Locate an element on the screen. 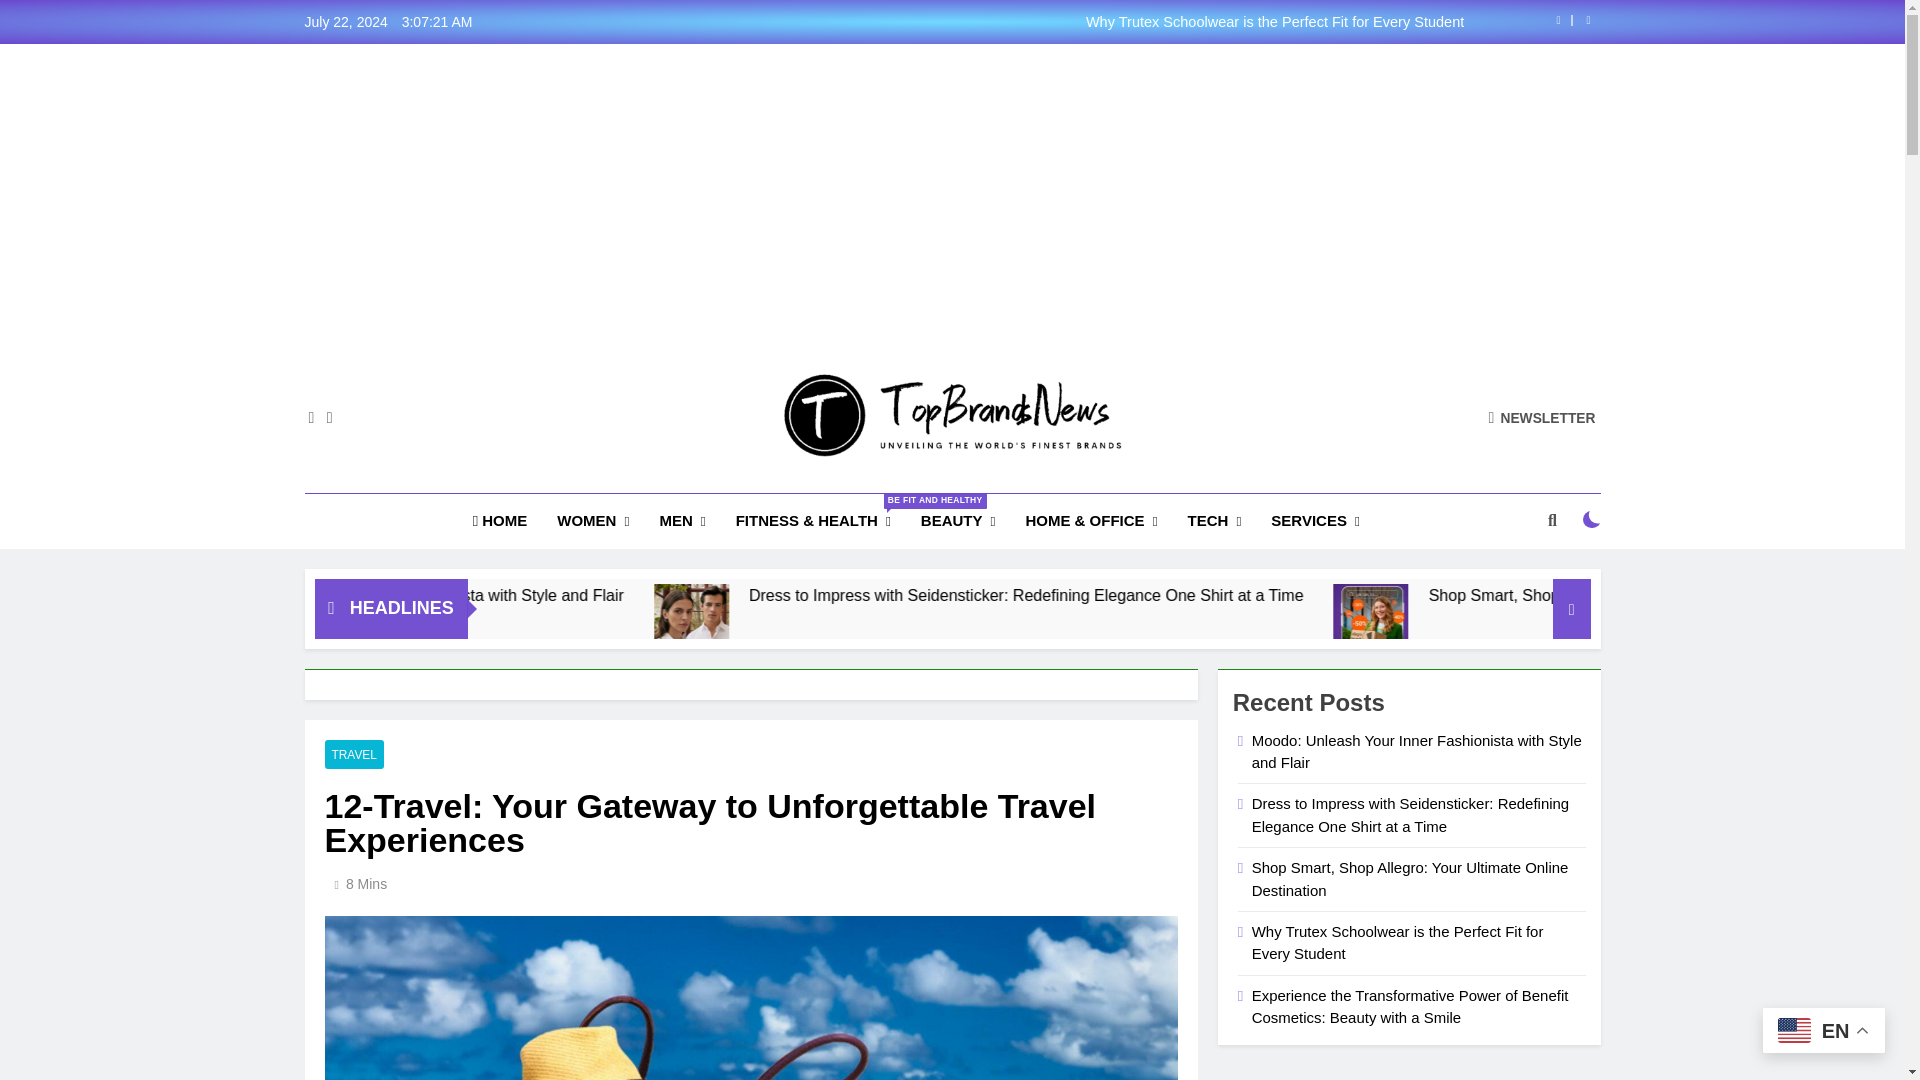 This screenshot has height=1080, width=1920. Moodo: Unleash Your Inner Fashionista with Style and Flair is located at coordinates (637, 595).